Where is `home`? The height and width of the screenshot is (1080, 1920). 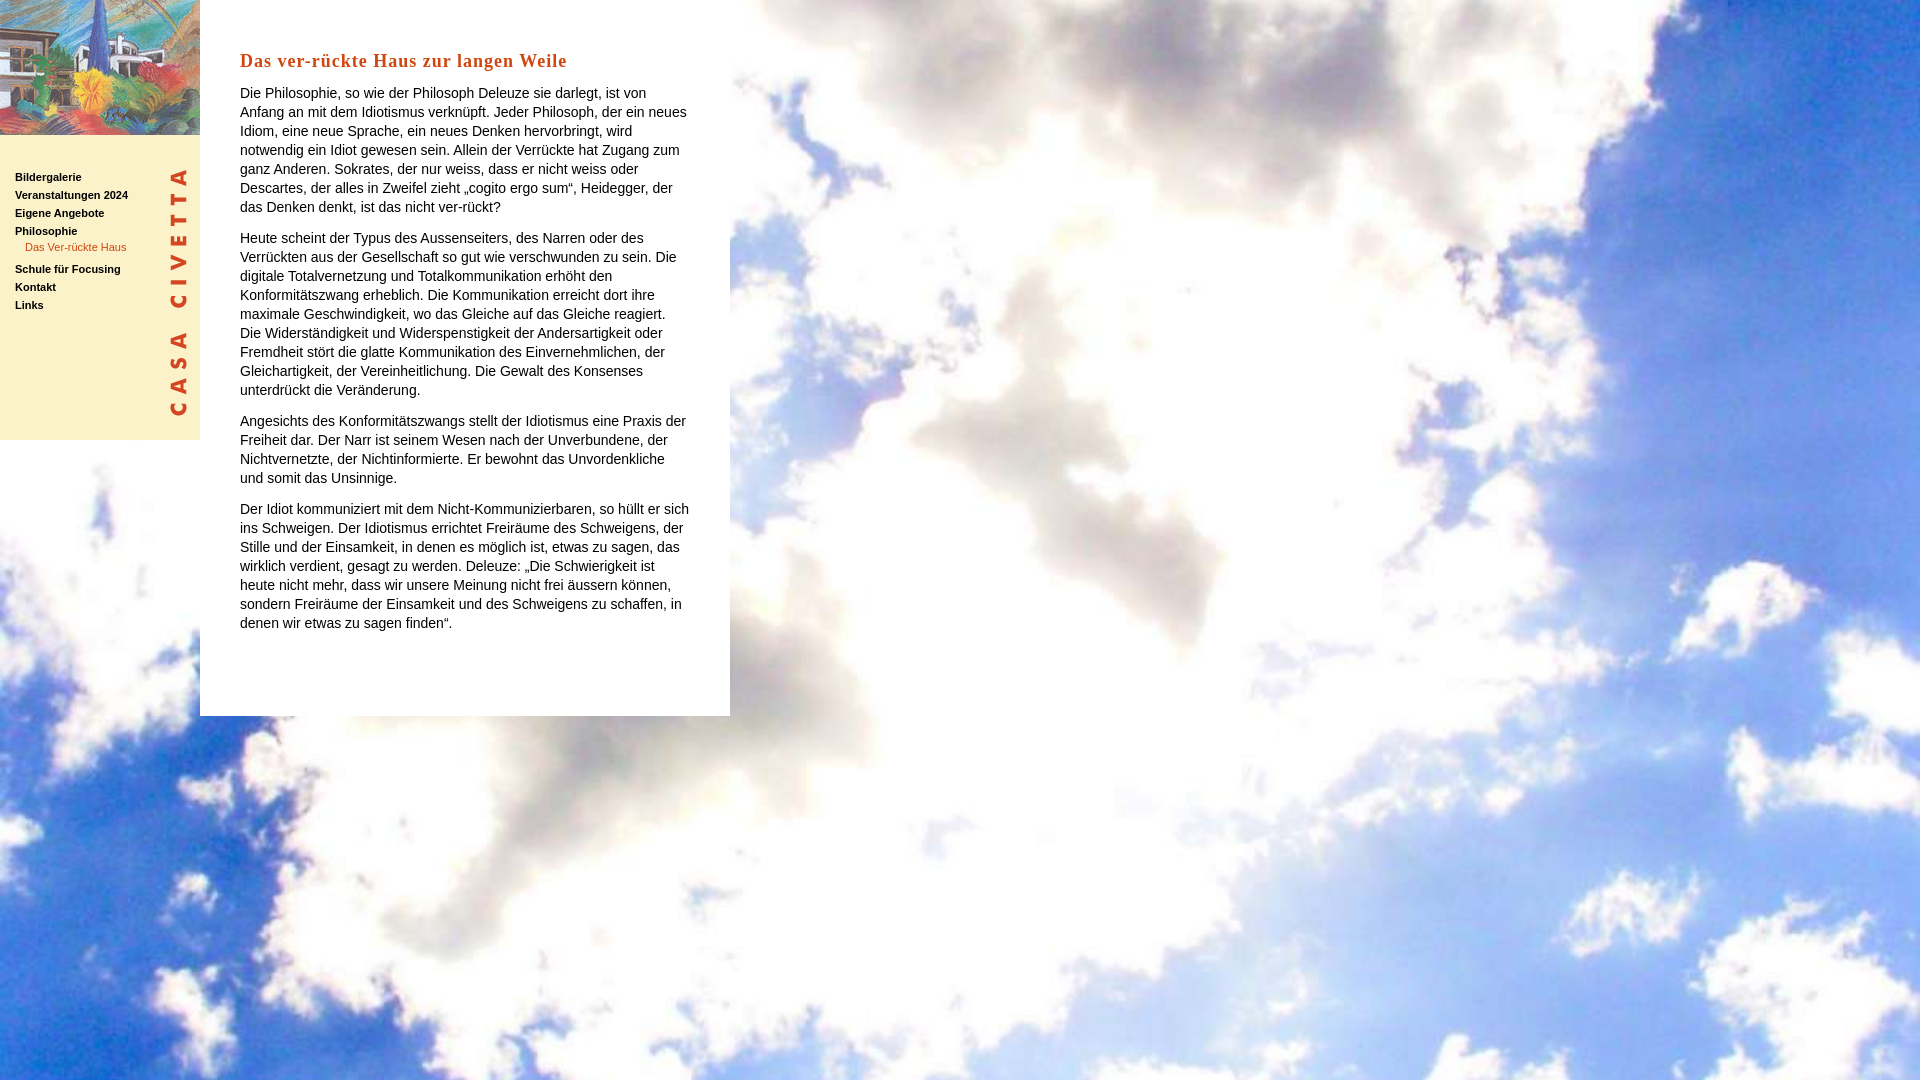 home is located at coordinates (100, 130).